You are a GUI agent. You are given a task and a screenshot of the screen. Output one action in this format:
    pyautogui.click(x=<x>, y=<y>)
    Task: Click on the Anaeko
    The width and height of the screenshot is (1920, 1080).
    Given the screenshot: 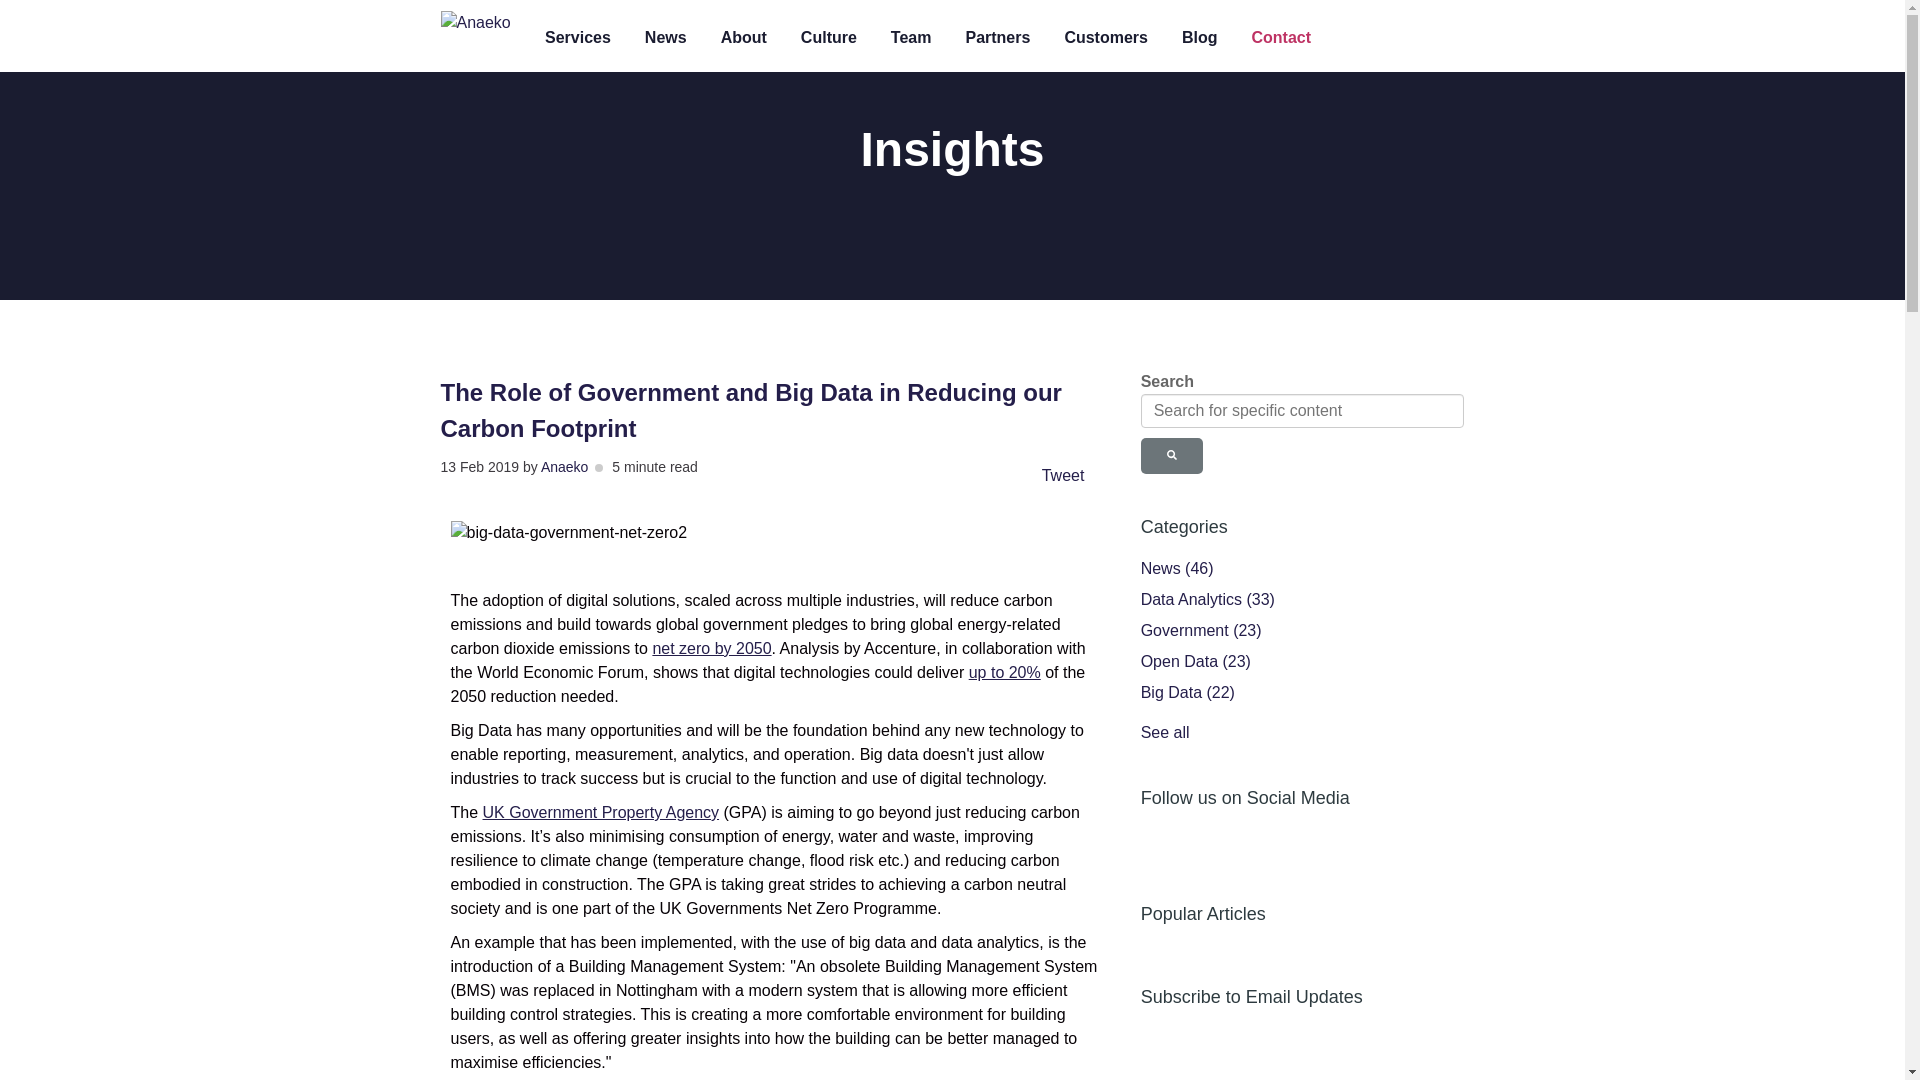 What is the action you would take?
    pyautogui.click(x=474, y=22)
    